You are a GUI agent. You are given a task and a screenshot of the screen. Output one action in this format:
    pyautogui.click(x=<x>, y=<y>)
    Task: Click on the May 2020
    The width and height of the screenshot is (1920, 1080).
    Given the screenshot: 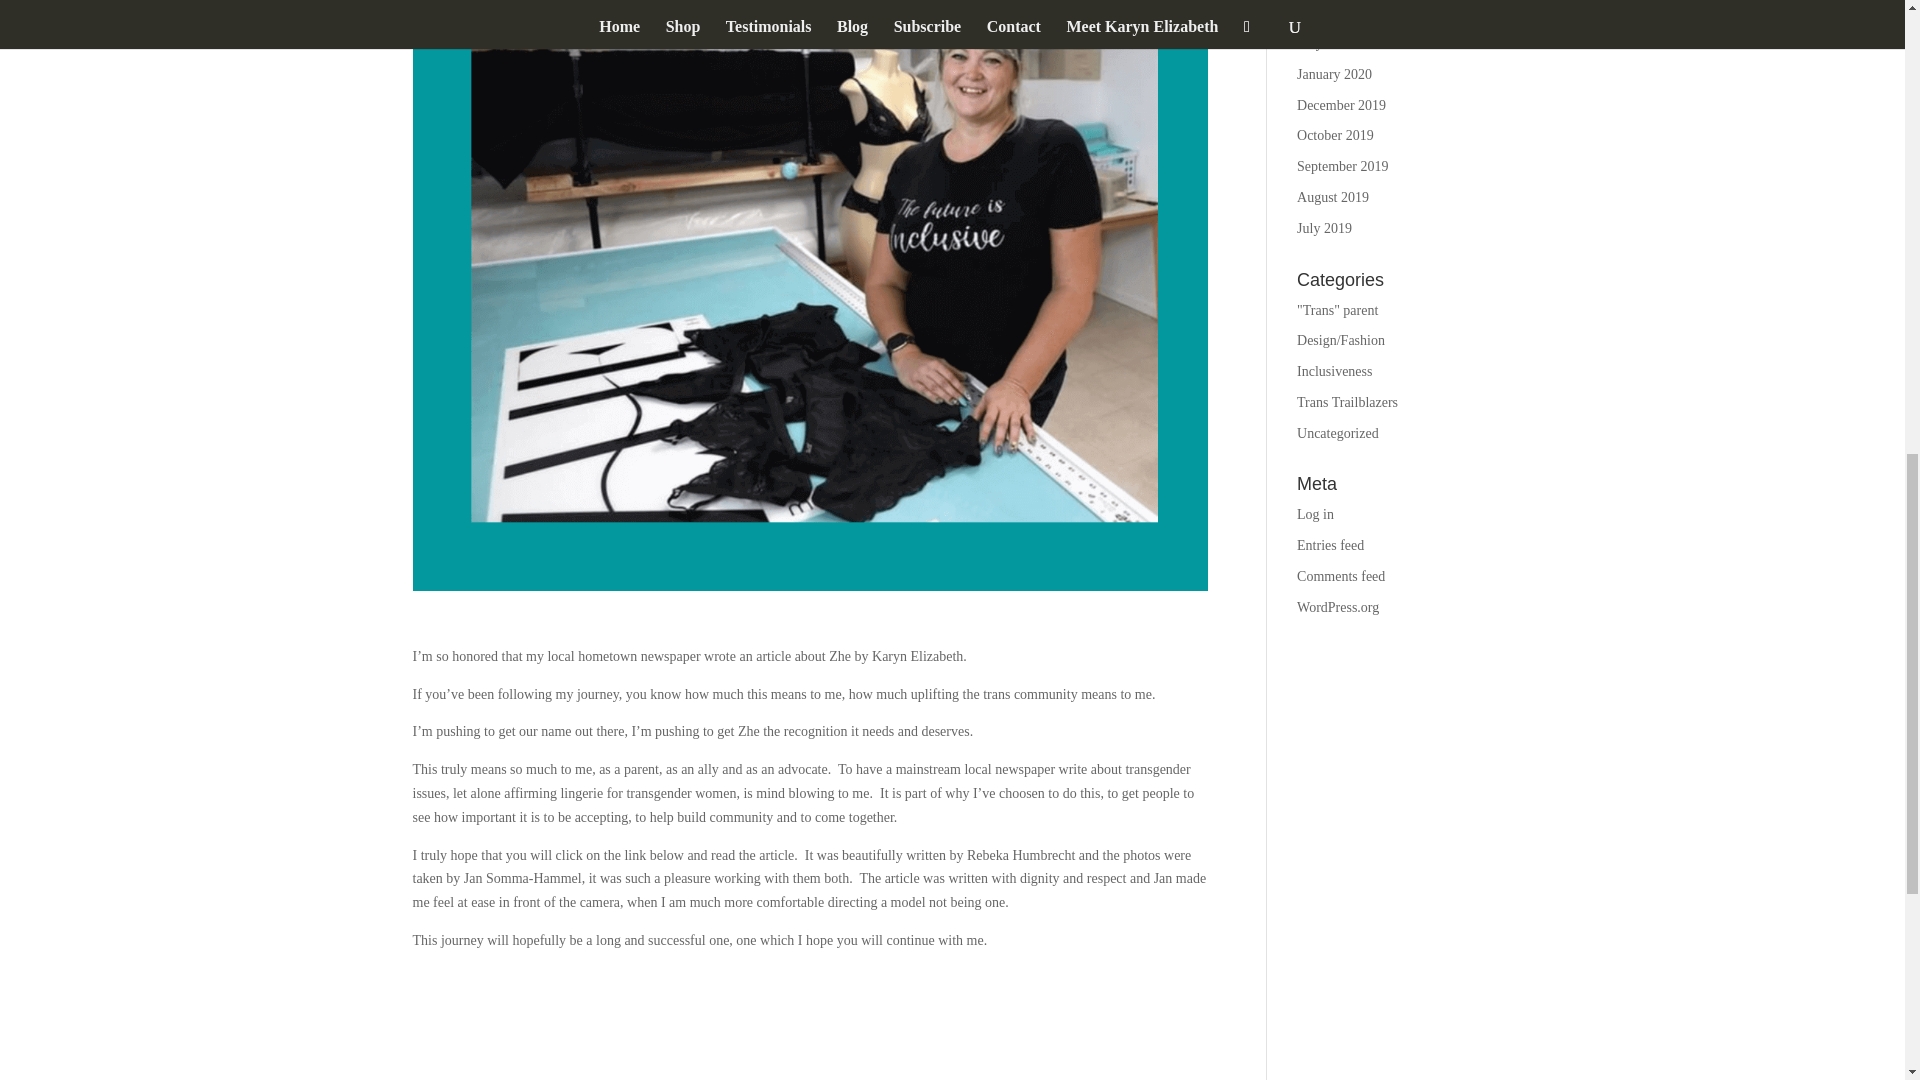 What is the action you would take?
    pyautogui.click(x=1325, y=42)
    